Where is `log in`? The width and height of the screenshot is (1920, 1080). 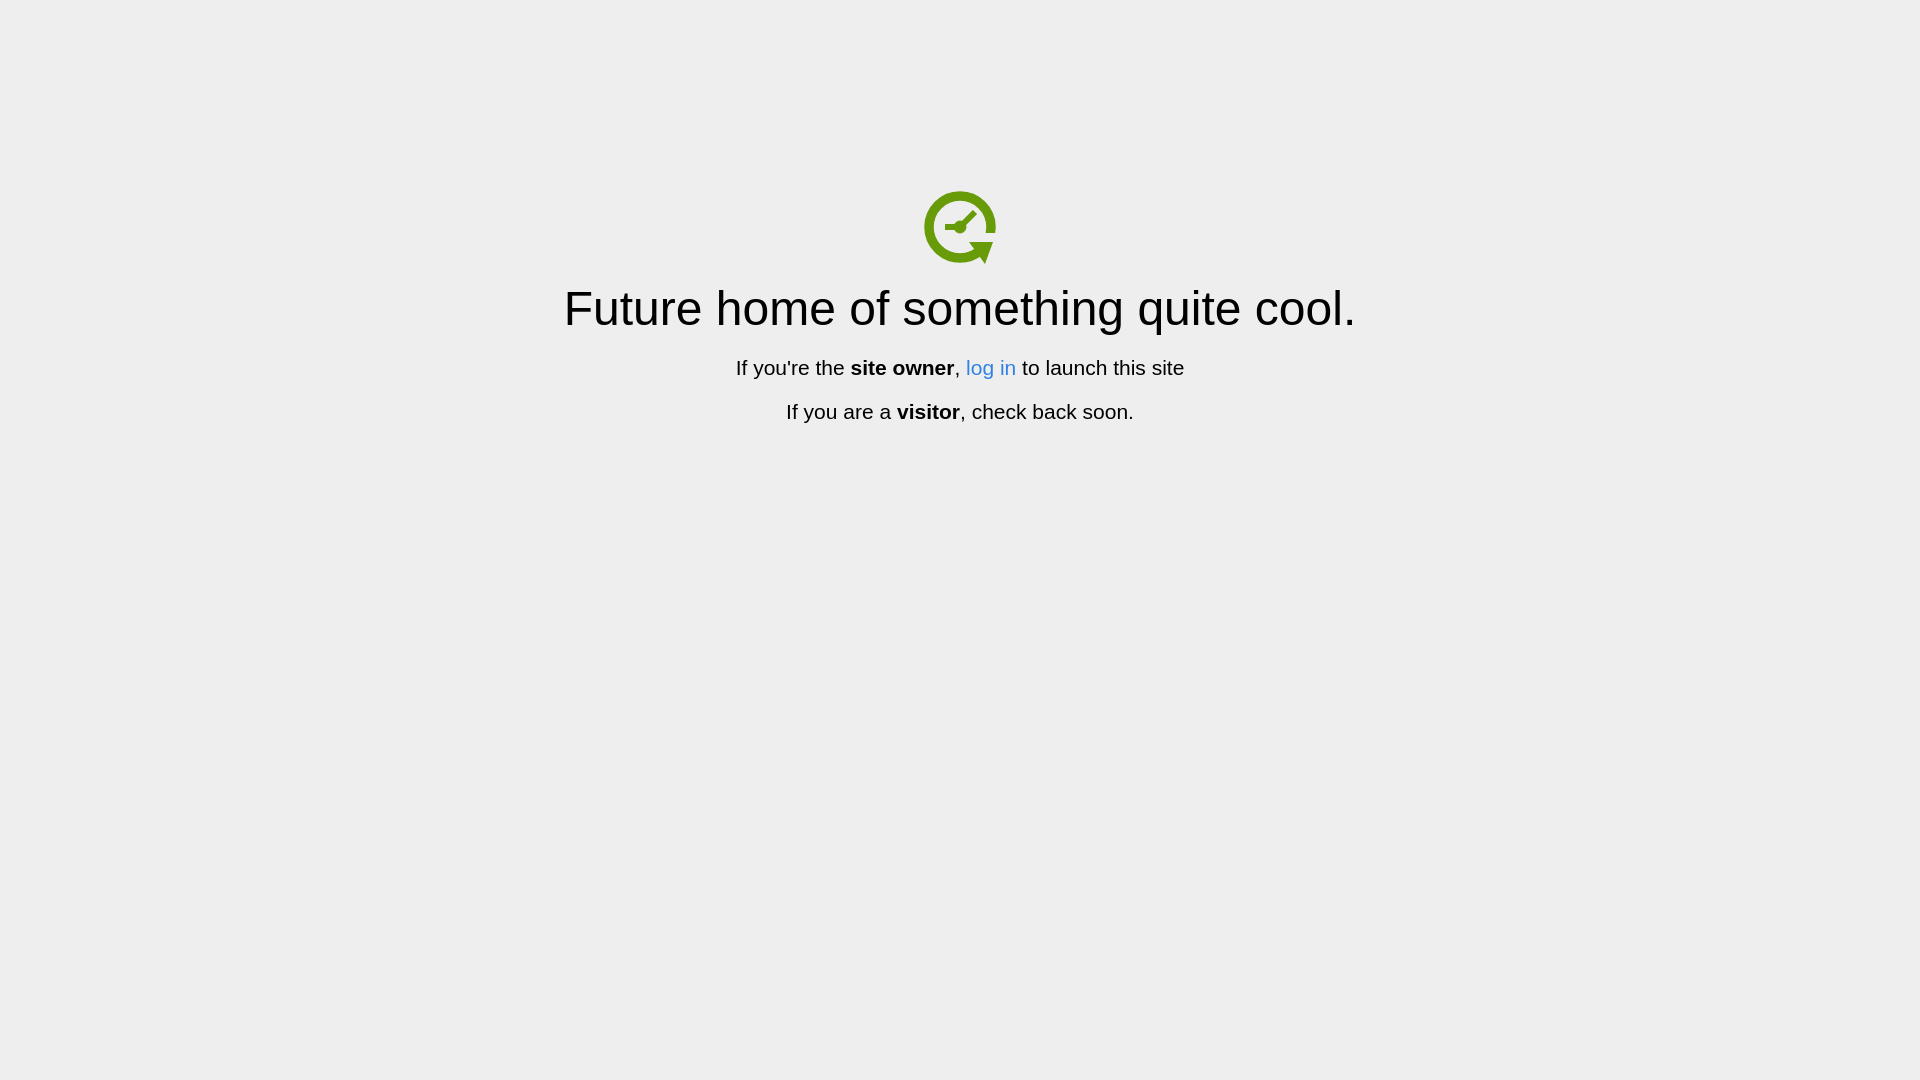
log in is located at coordinates (991, 368).